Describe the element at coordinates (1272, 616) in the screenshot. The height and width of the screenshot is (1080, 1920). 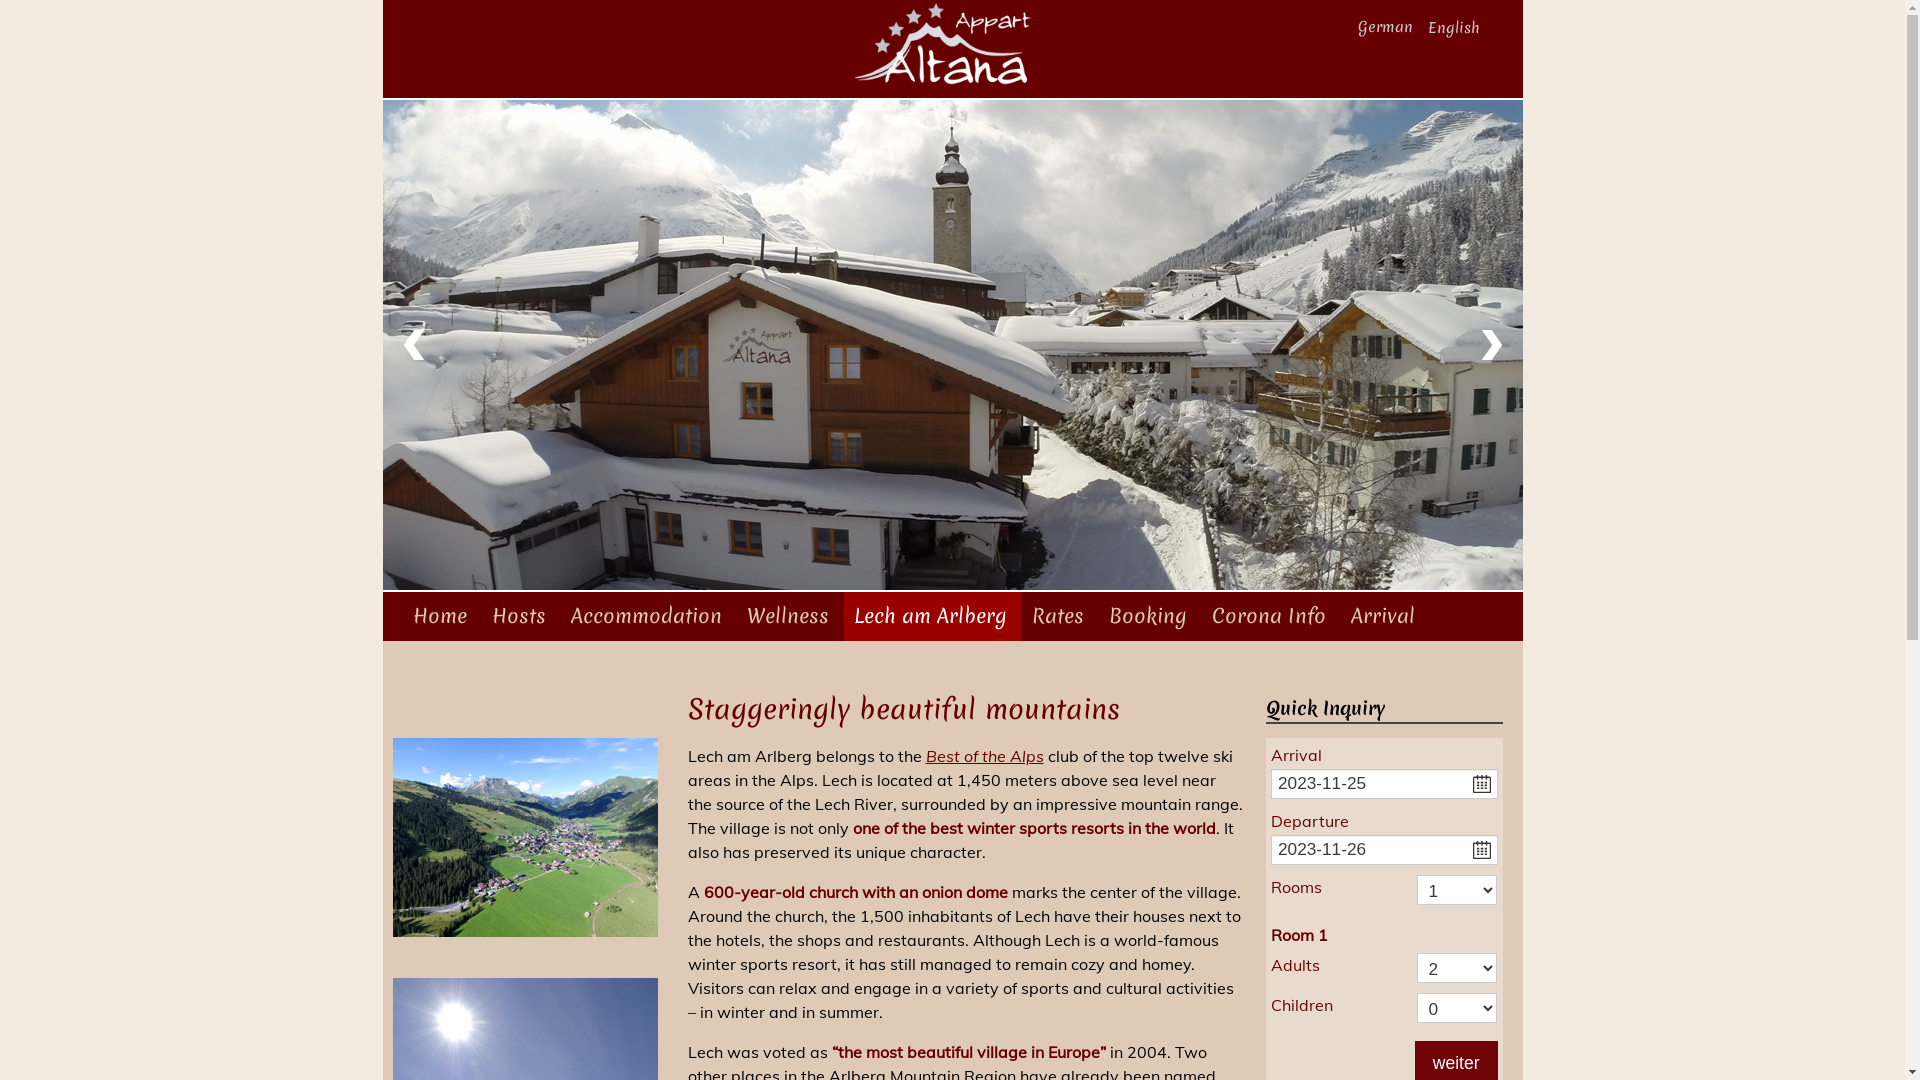
I see `Corona Info` at that location.